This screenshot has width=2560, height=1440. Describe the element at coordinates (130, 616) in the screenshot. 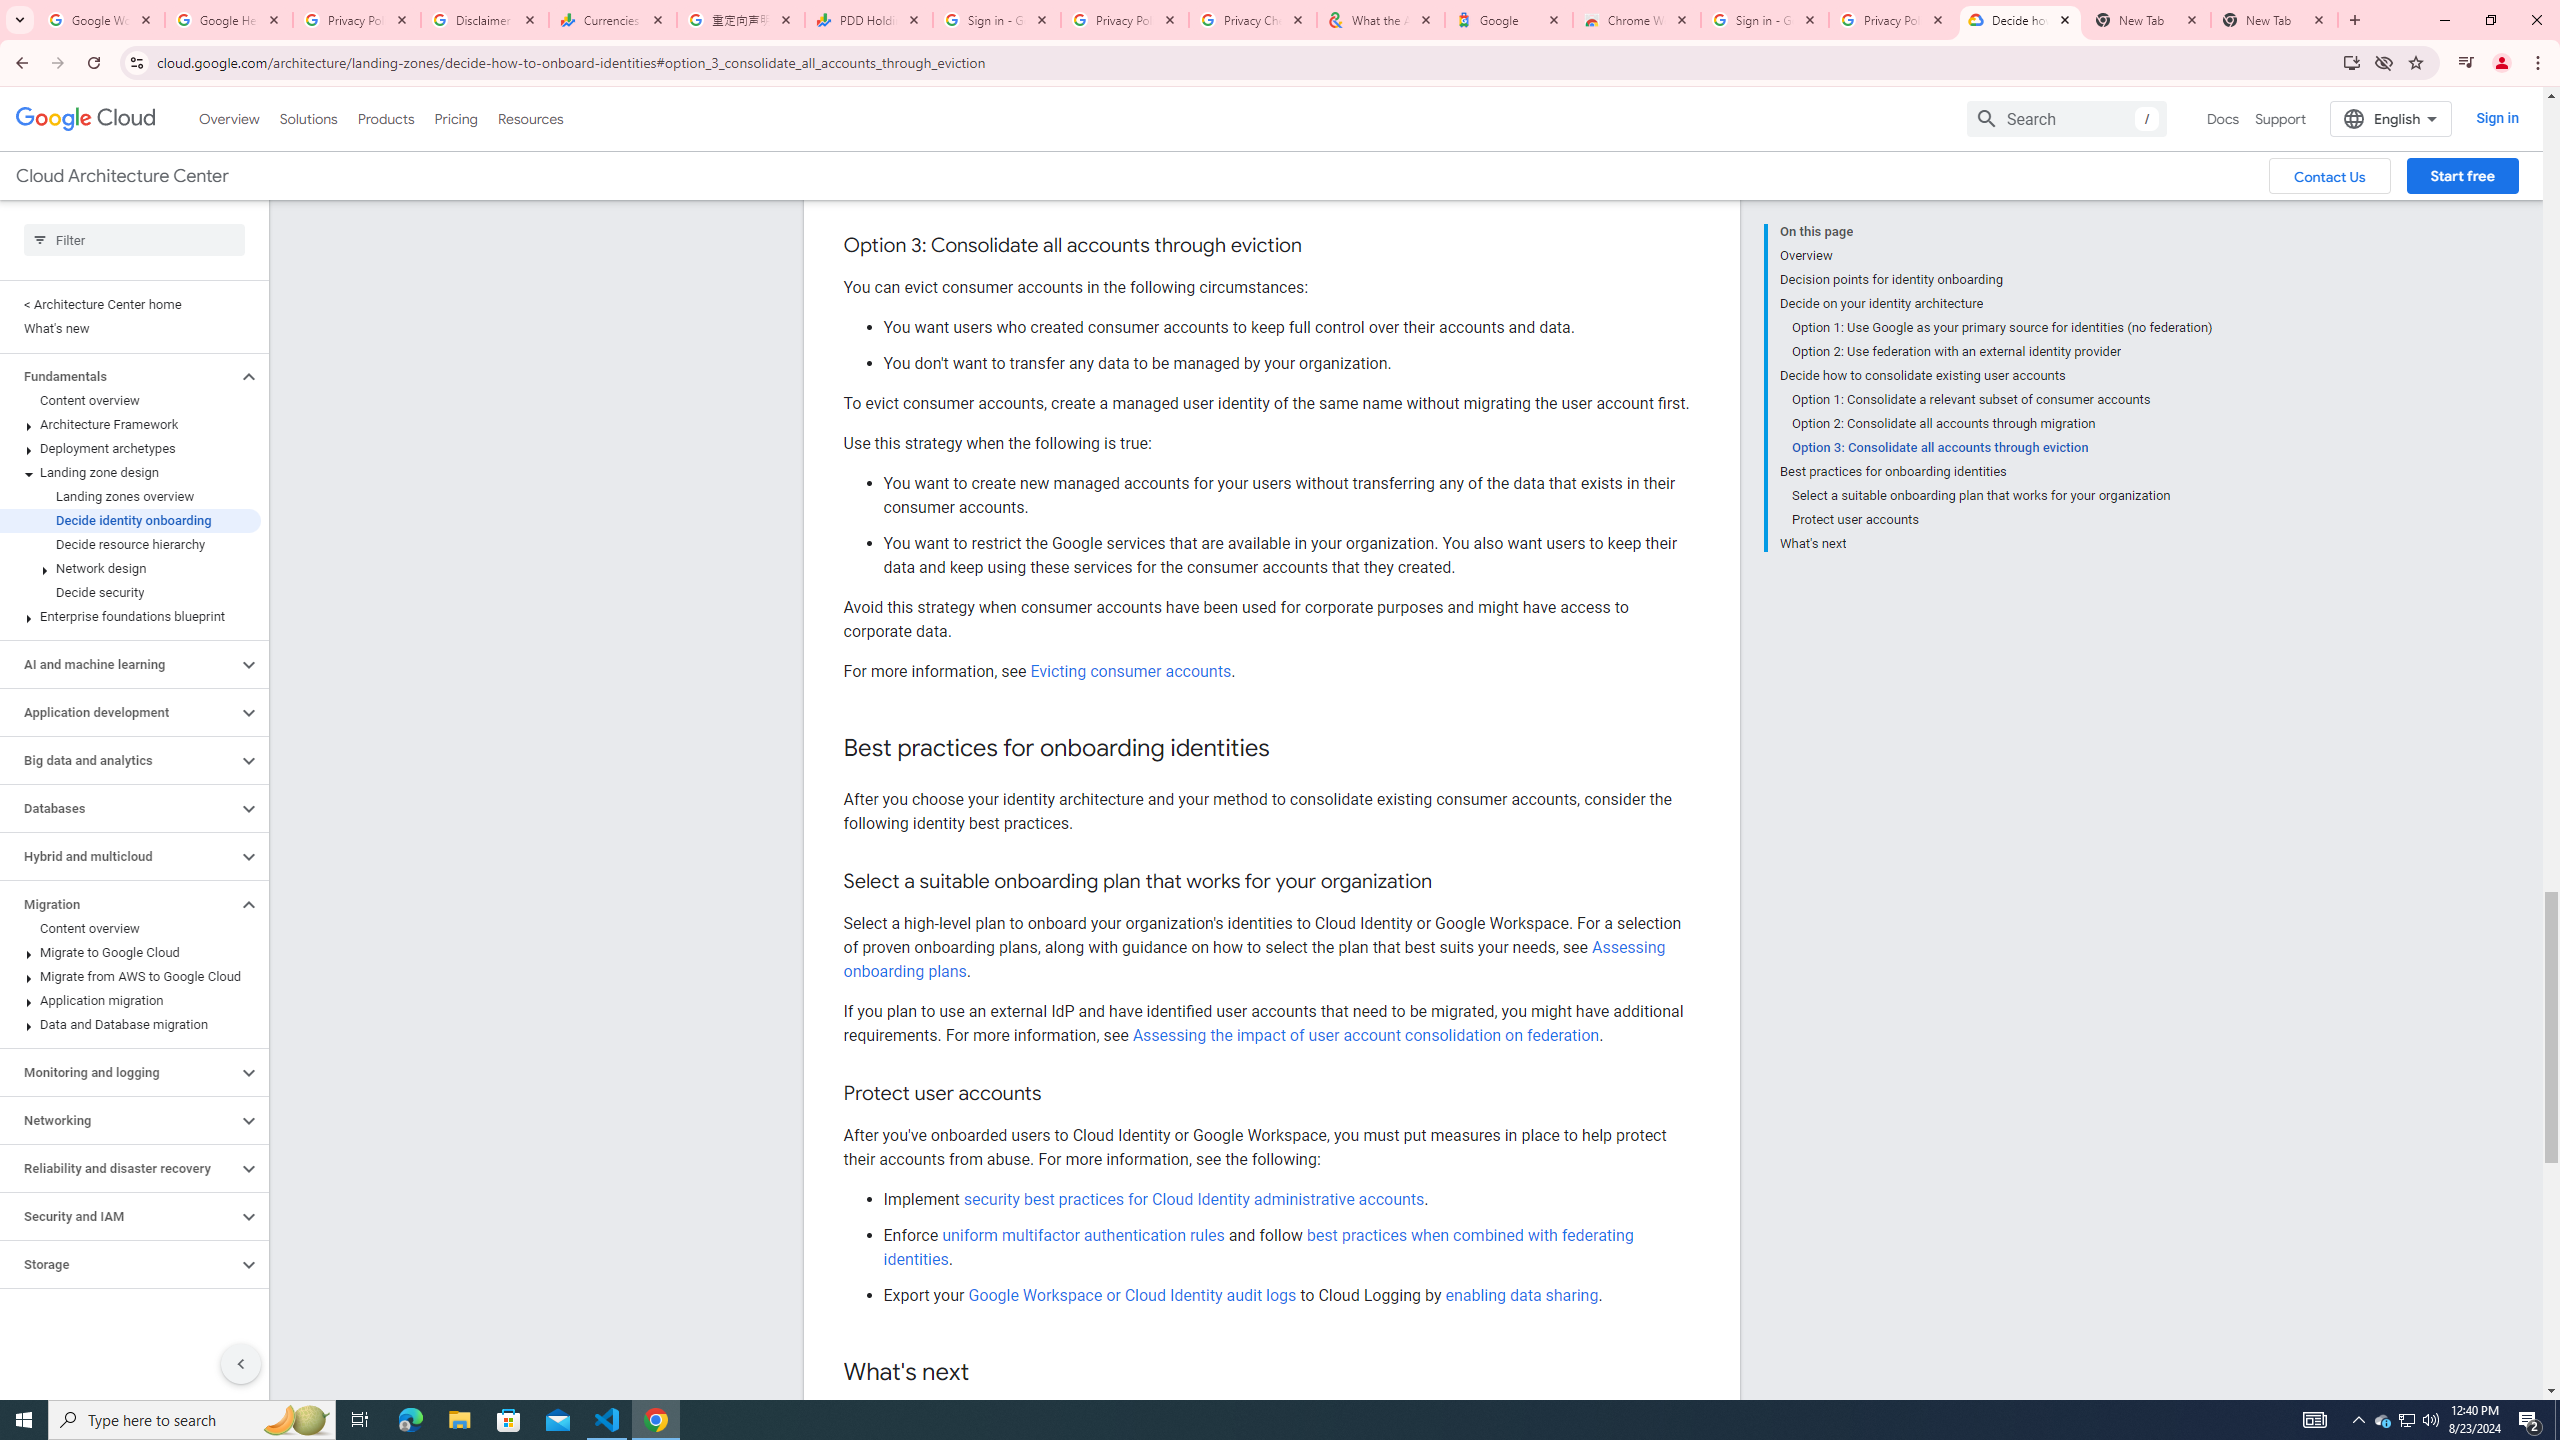

I see `Enterprise foundations blueprint` at that location.